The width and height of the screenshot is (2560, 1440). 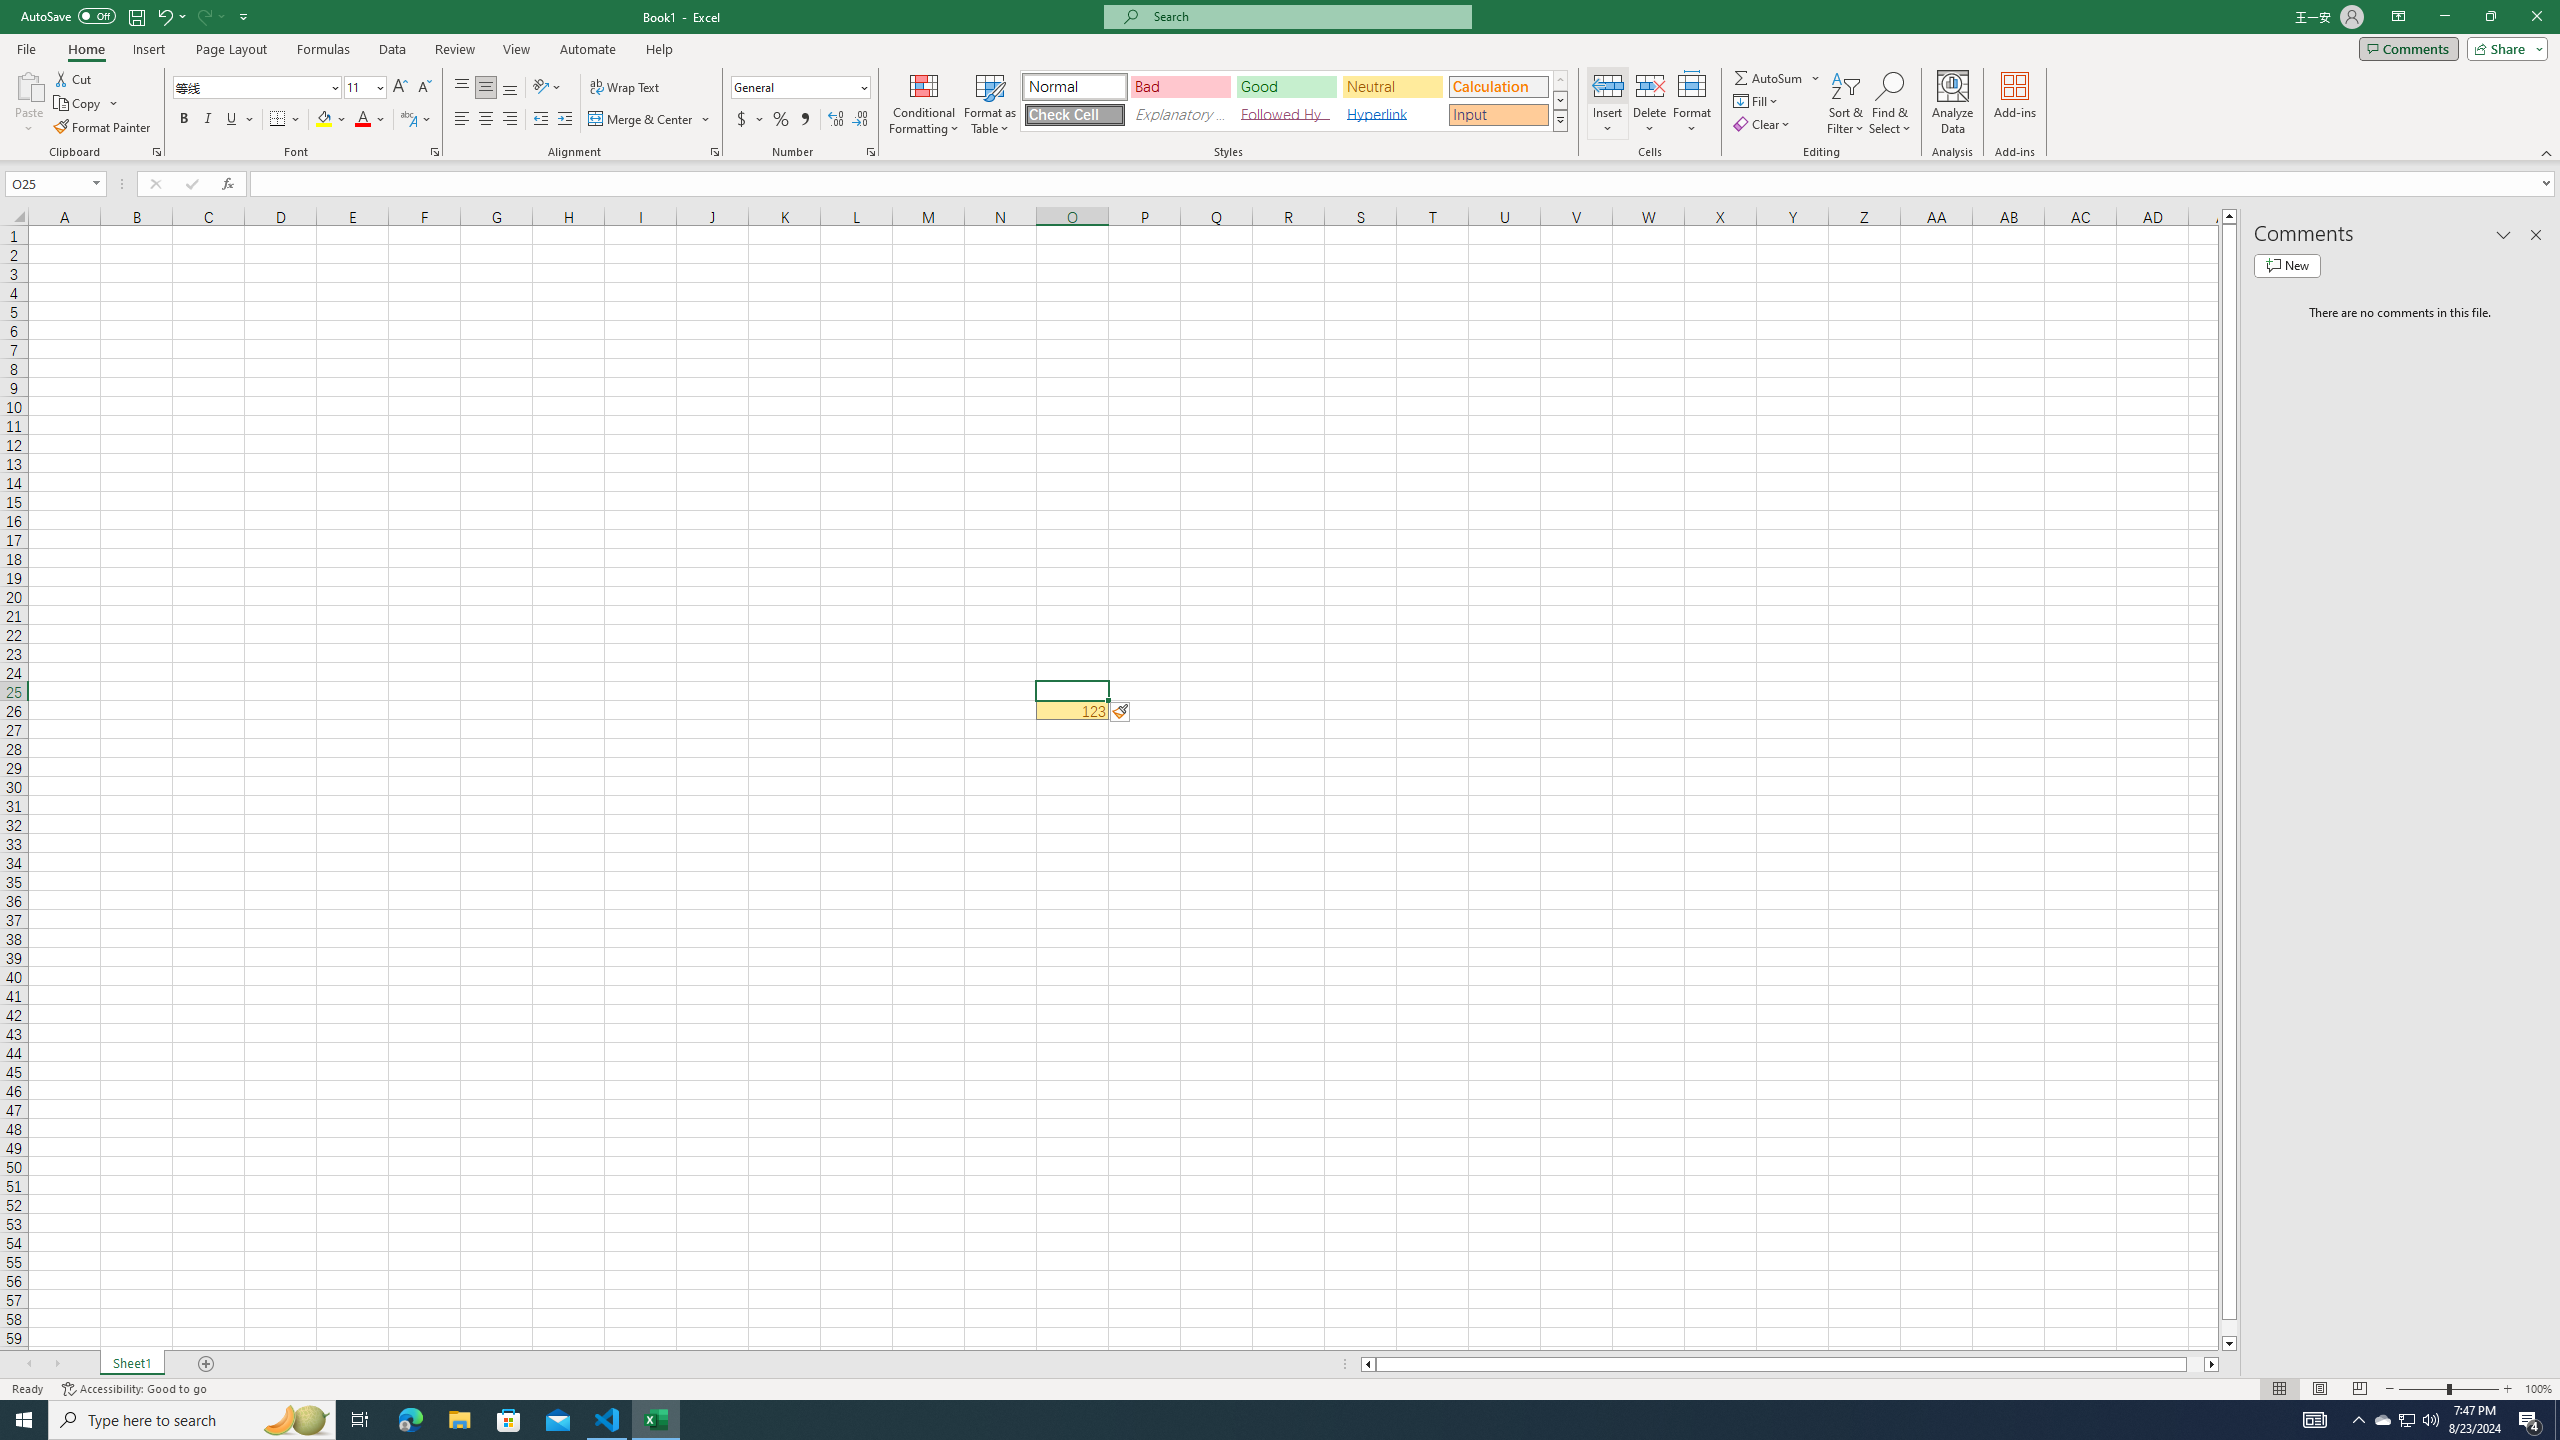 I want to click on Analyze Data, so click(x=1953, y=103).